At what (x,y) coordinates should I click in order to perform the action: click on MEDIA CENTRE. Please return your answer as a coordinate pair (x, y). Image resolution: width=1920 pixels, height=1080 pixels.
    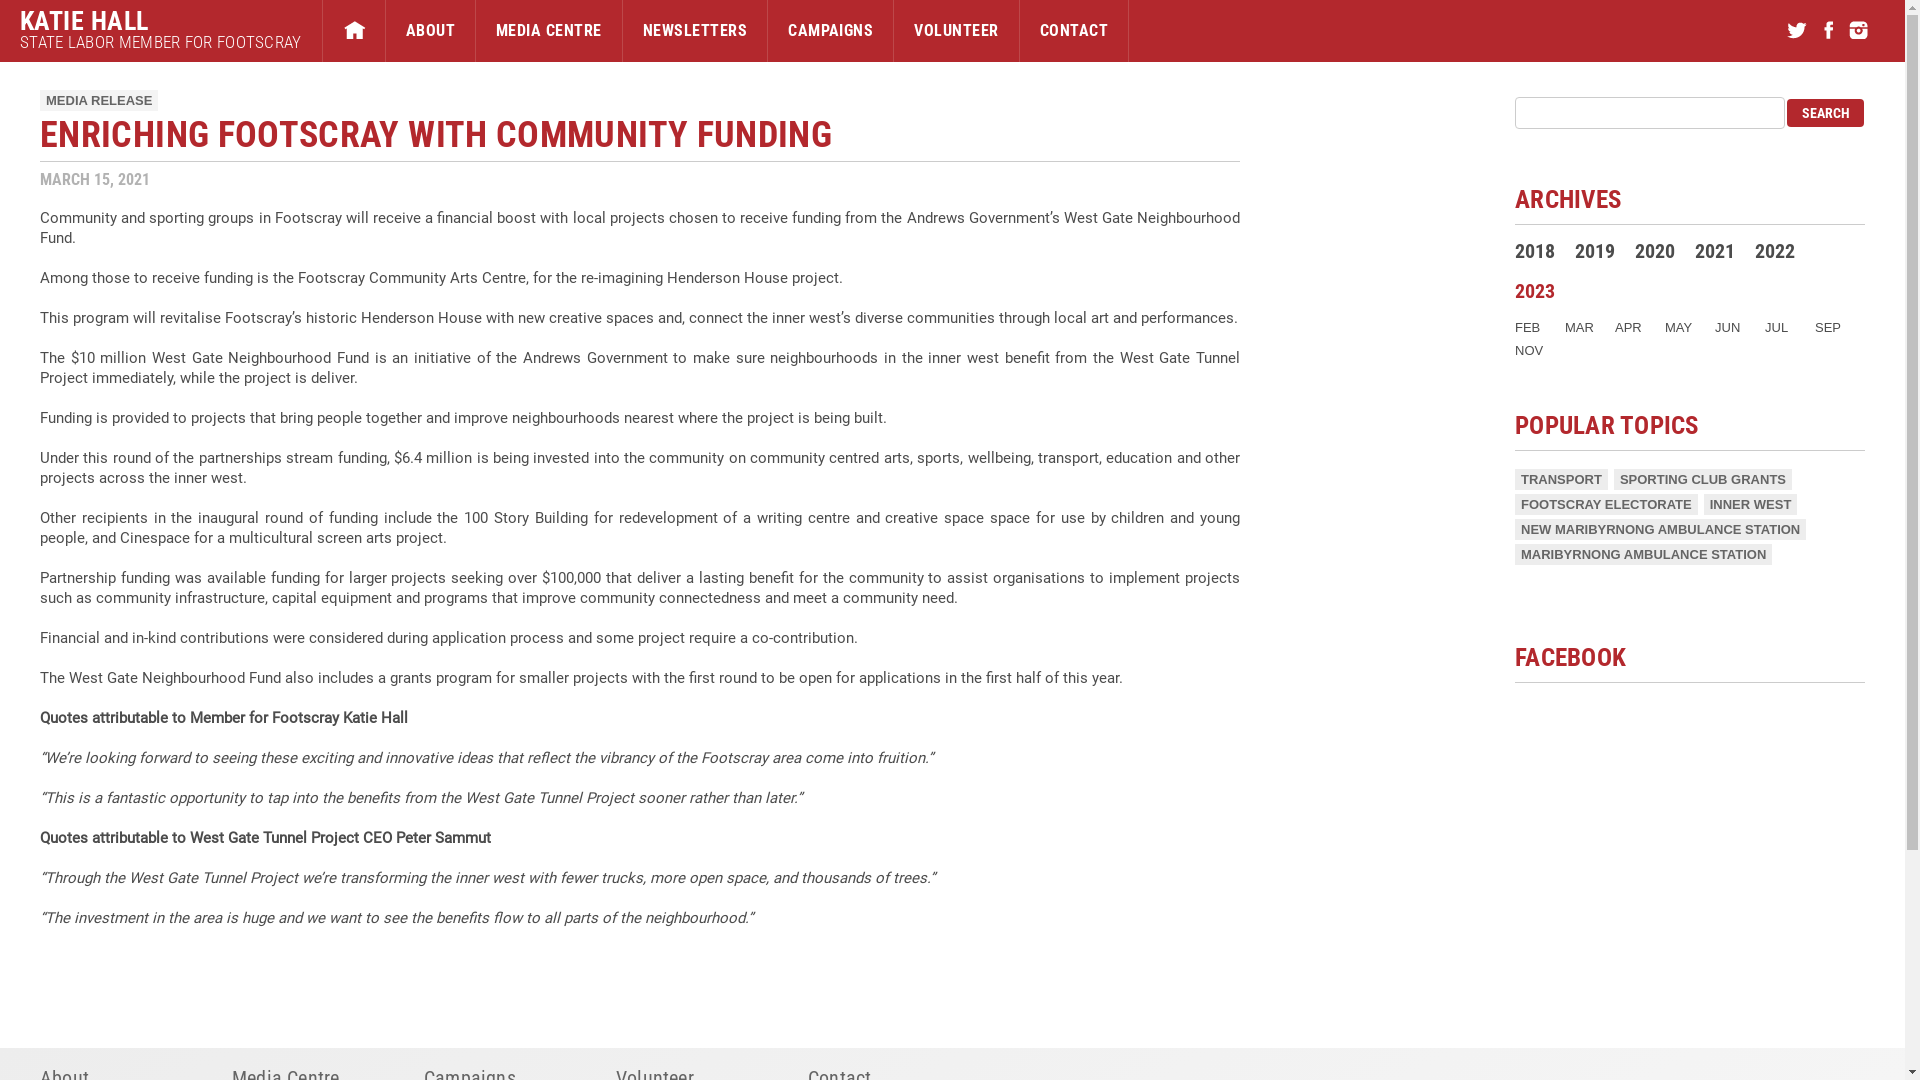
    Looking at the image, I should click on (549, 31).